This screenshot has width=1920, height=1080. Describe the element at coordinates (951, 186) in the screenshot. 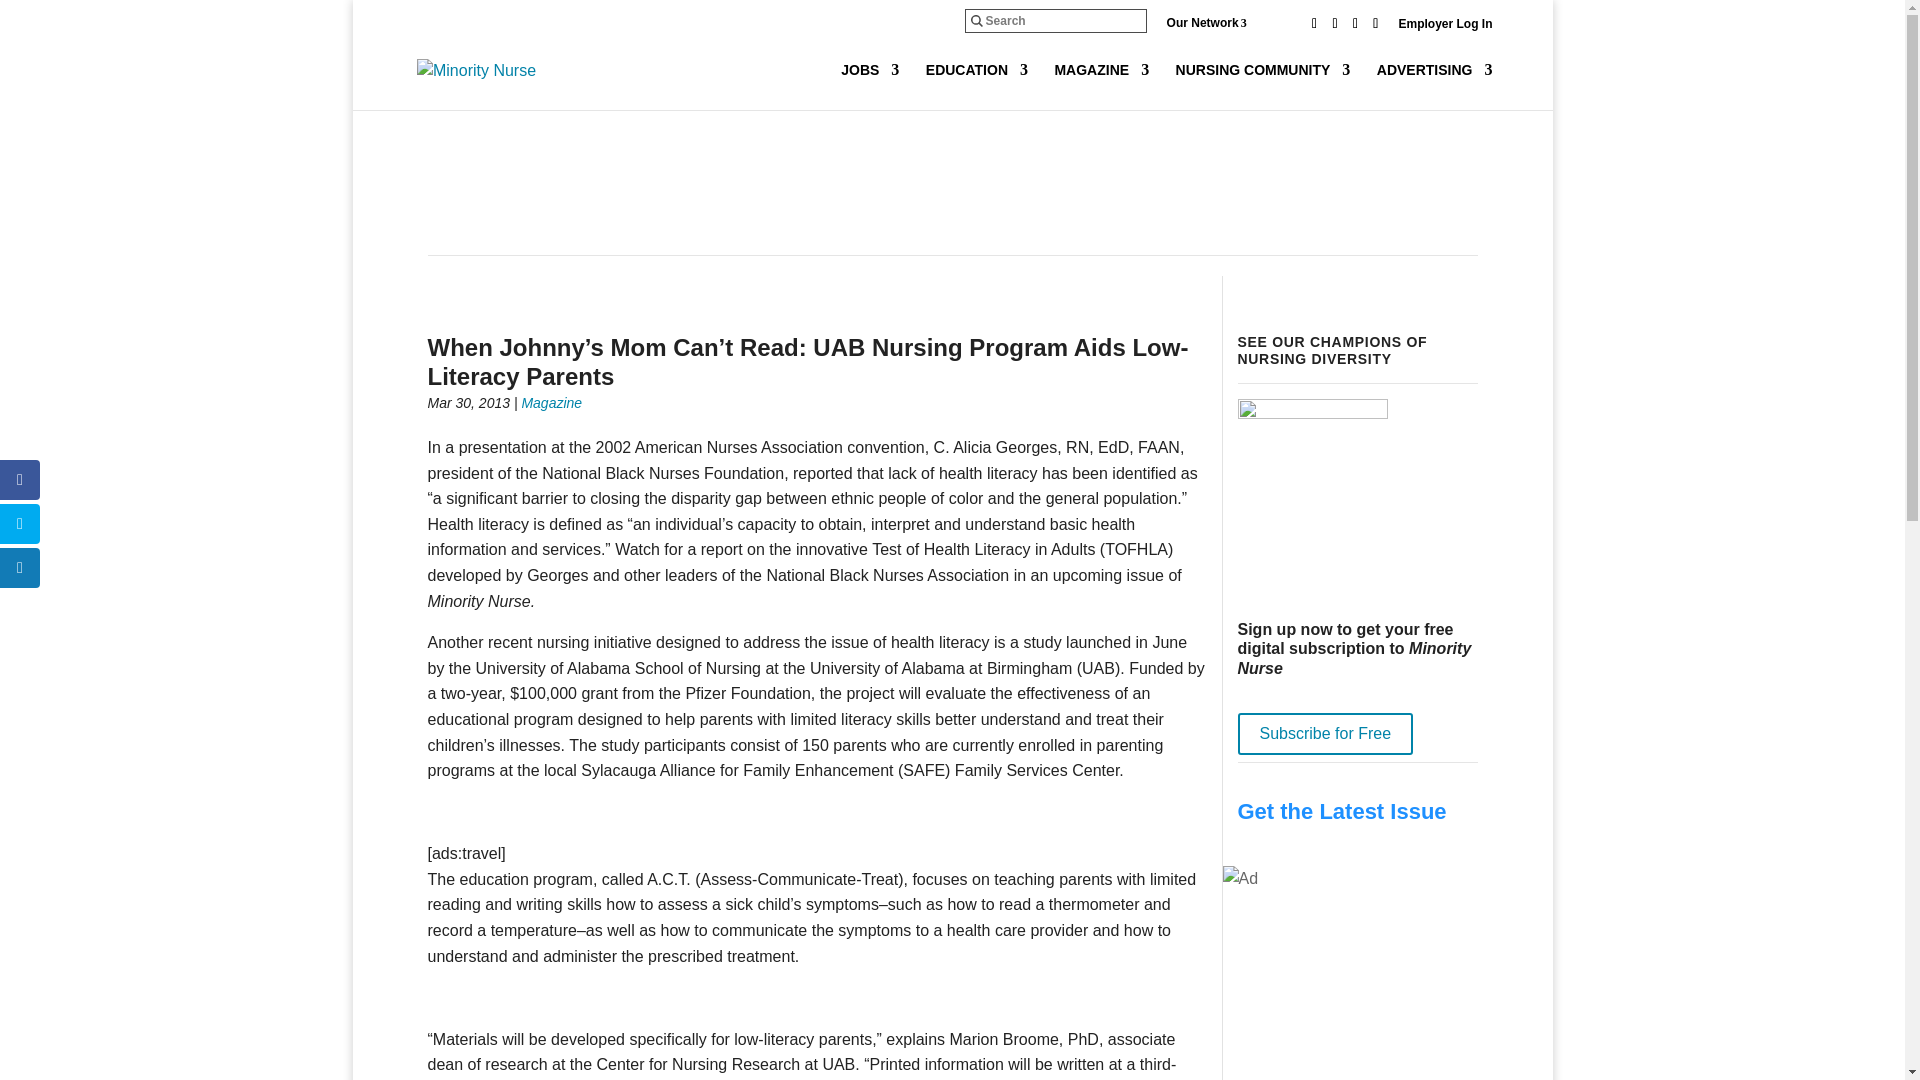

I see `3rd party ad content` at that location.